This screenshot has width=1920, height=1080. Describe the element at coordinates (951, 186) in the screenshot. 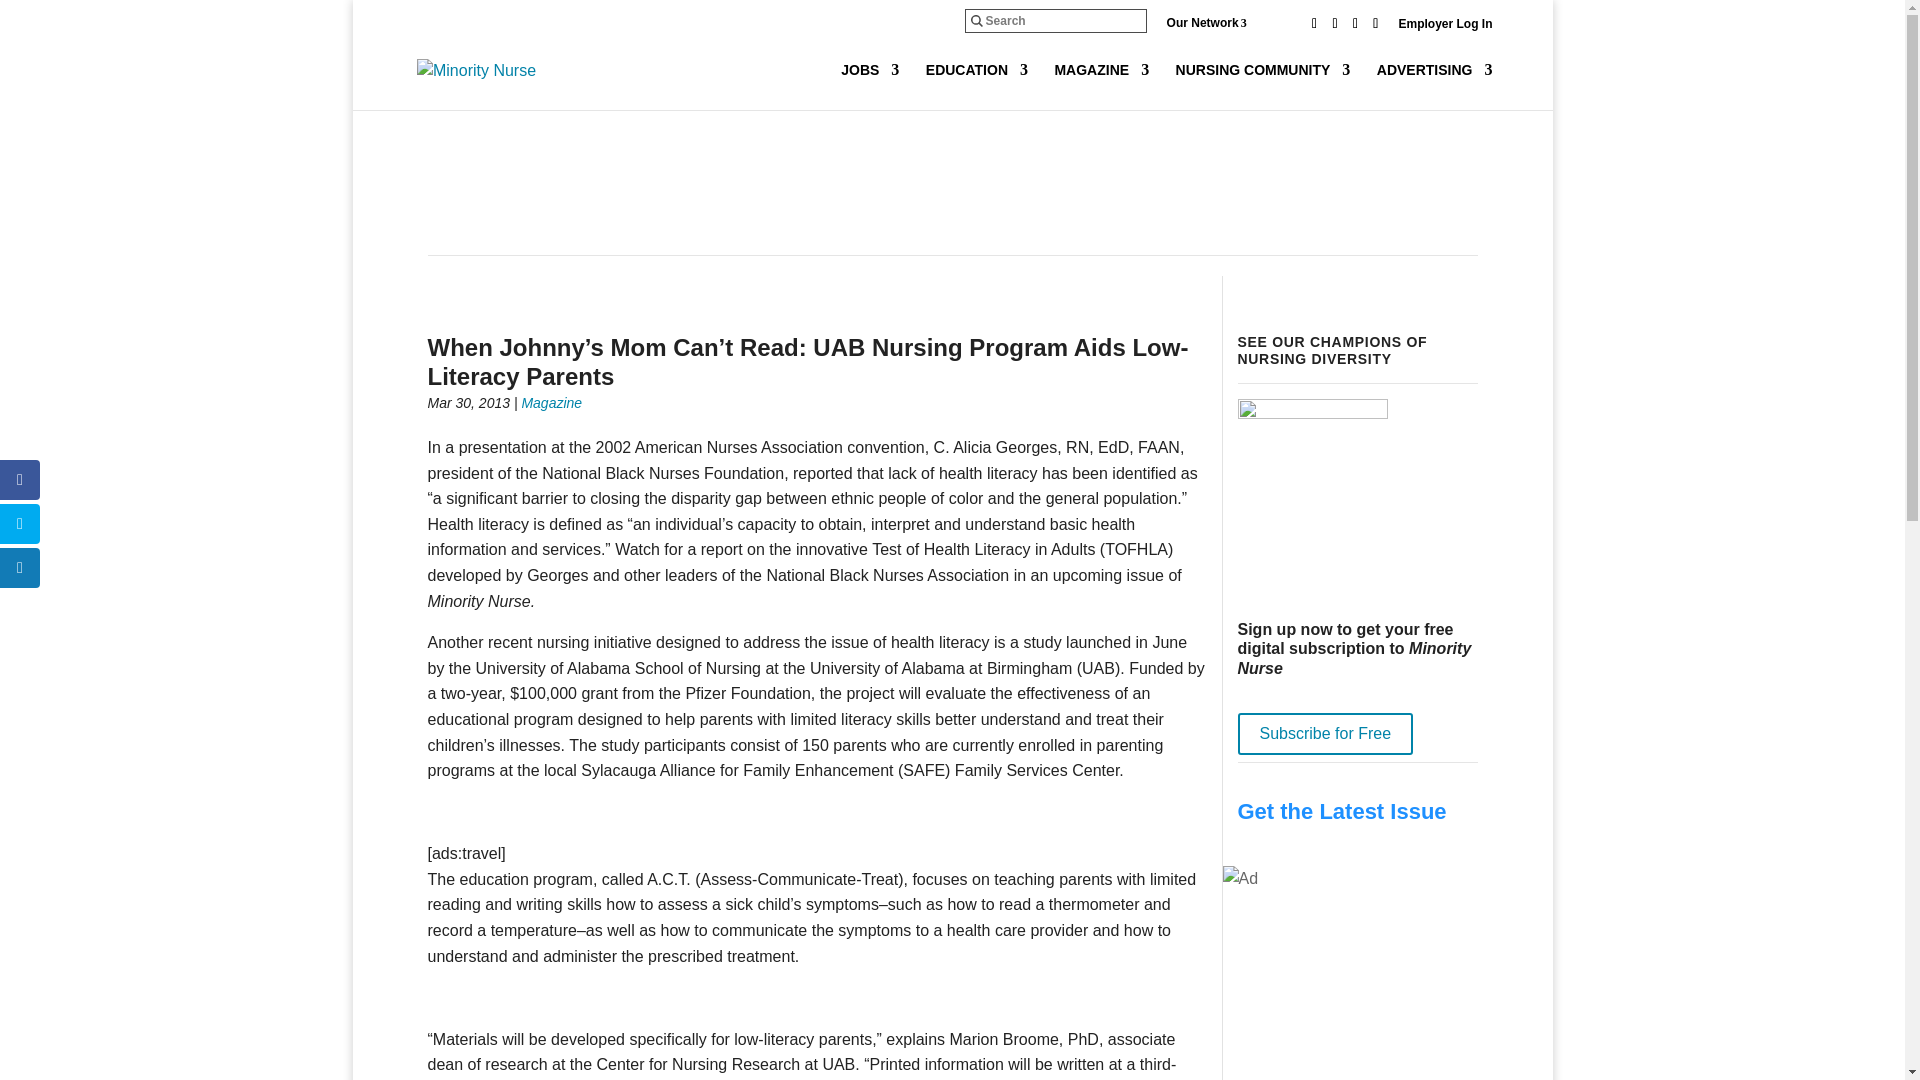

I see `3rd party ad content` at that location.